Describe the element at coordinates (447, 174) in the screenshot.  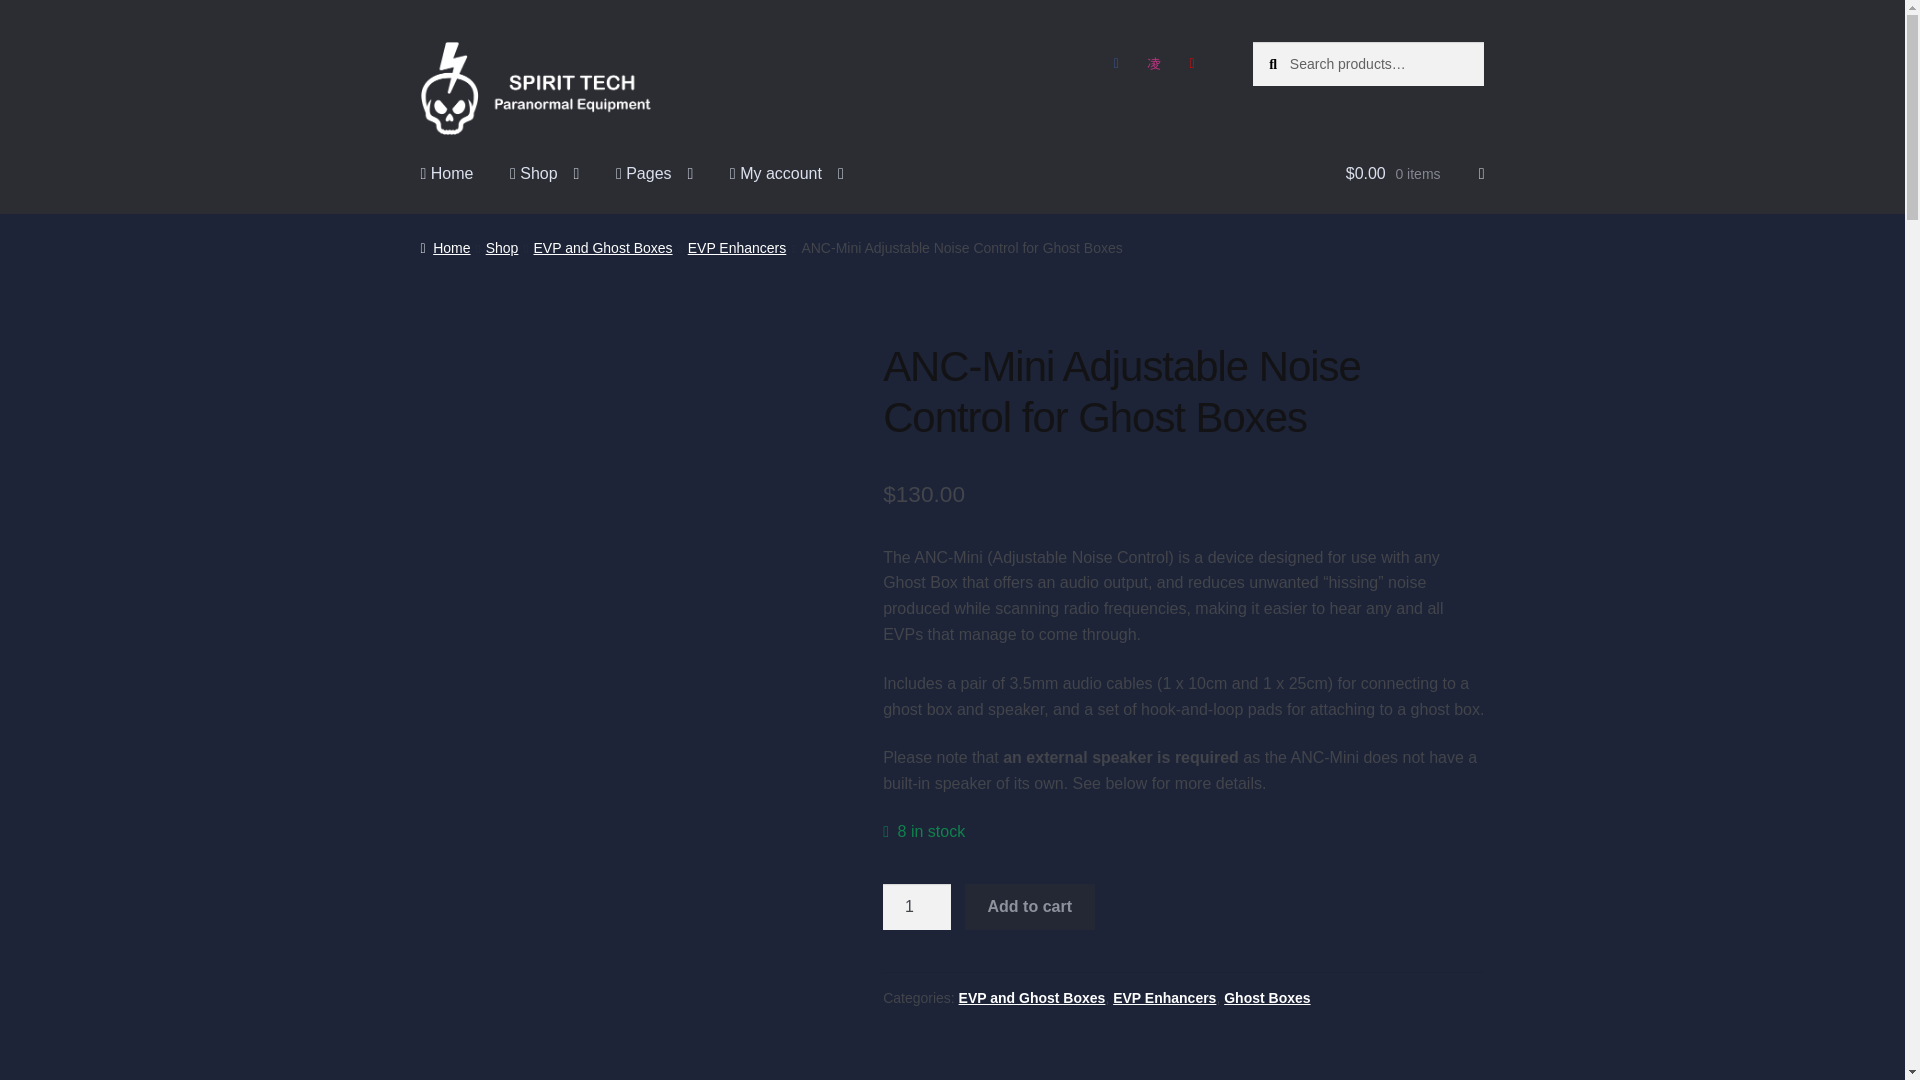
I see ` Home` at that location.